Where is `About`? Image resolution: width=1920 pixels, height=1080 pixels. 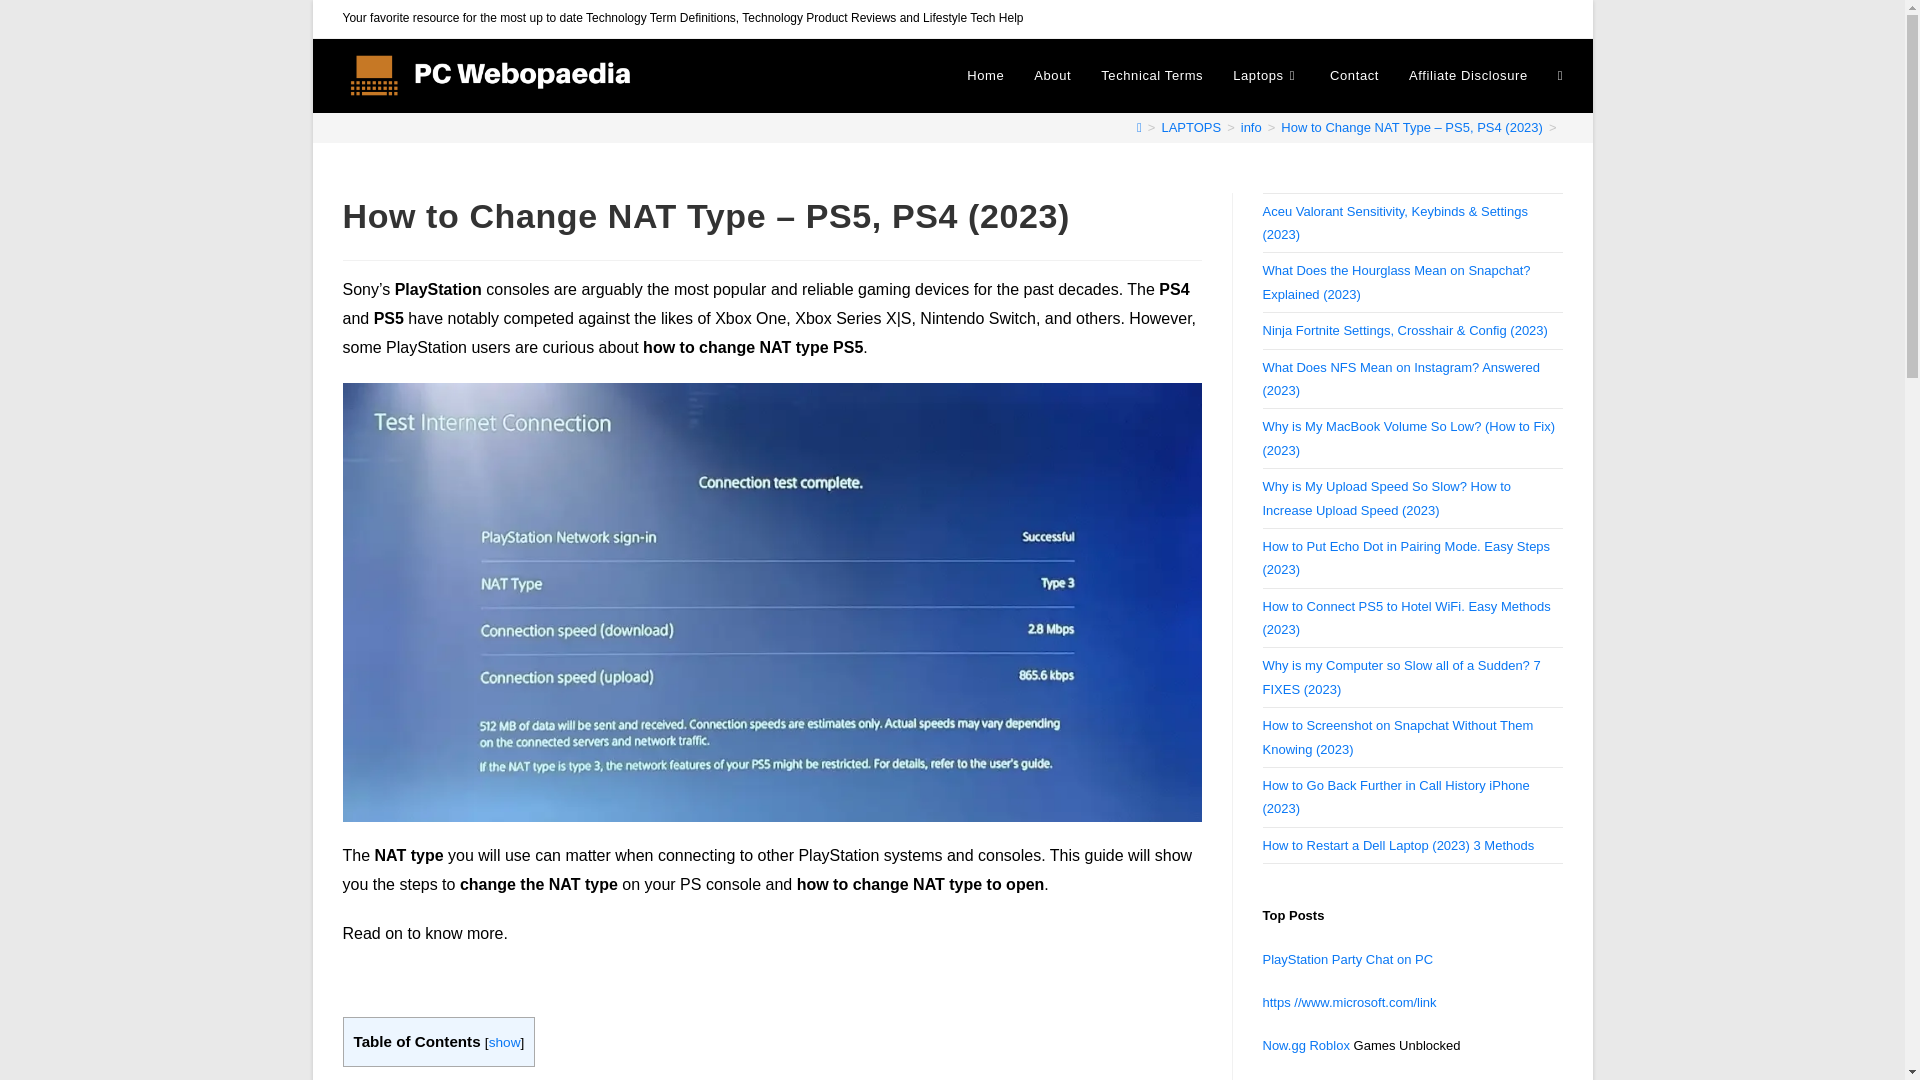 About is located at coordinates (1052, 76).